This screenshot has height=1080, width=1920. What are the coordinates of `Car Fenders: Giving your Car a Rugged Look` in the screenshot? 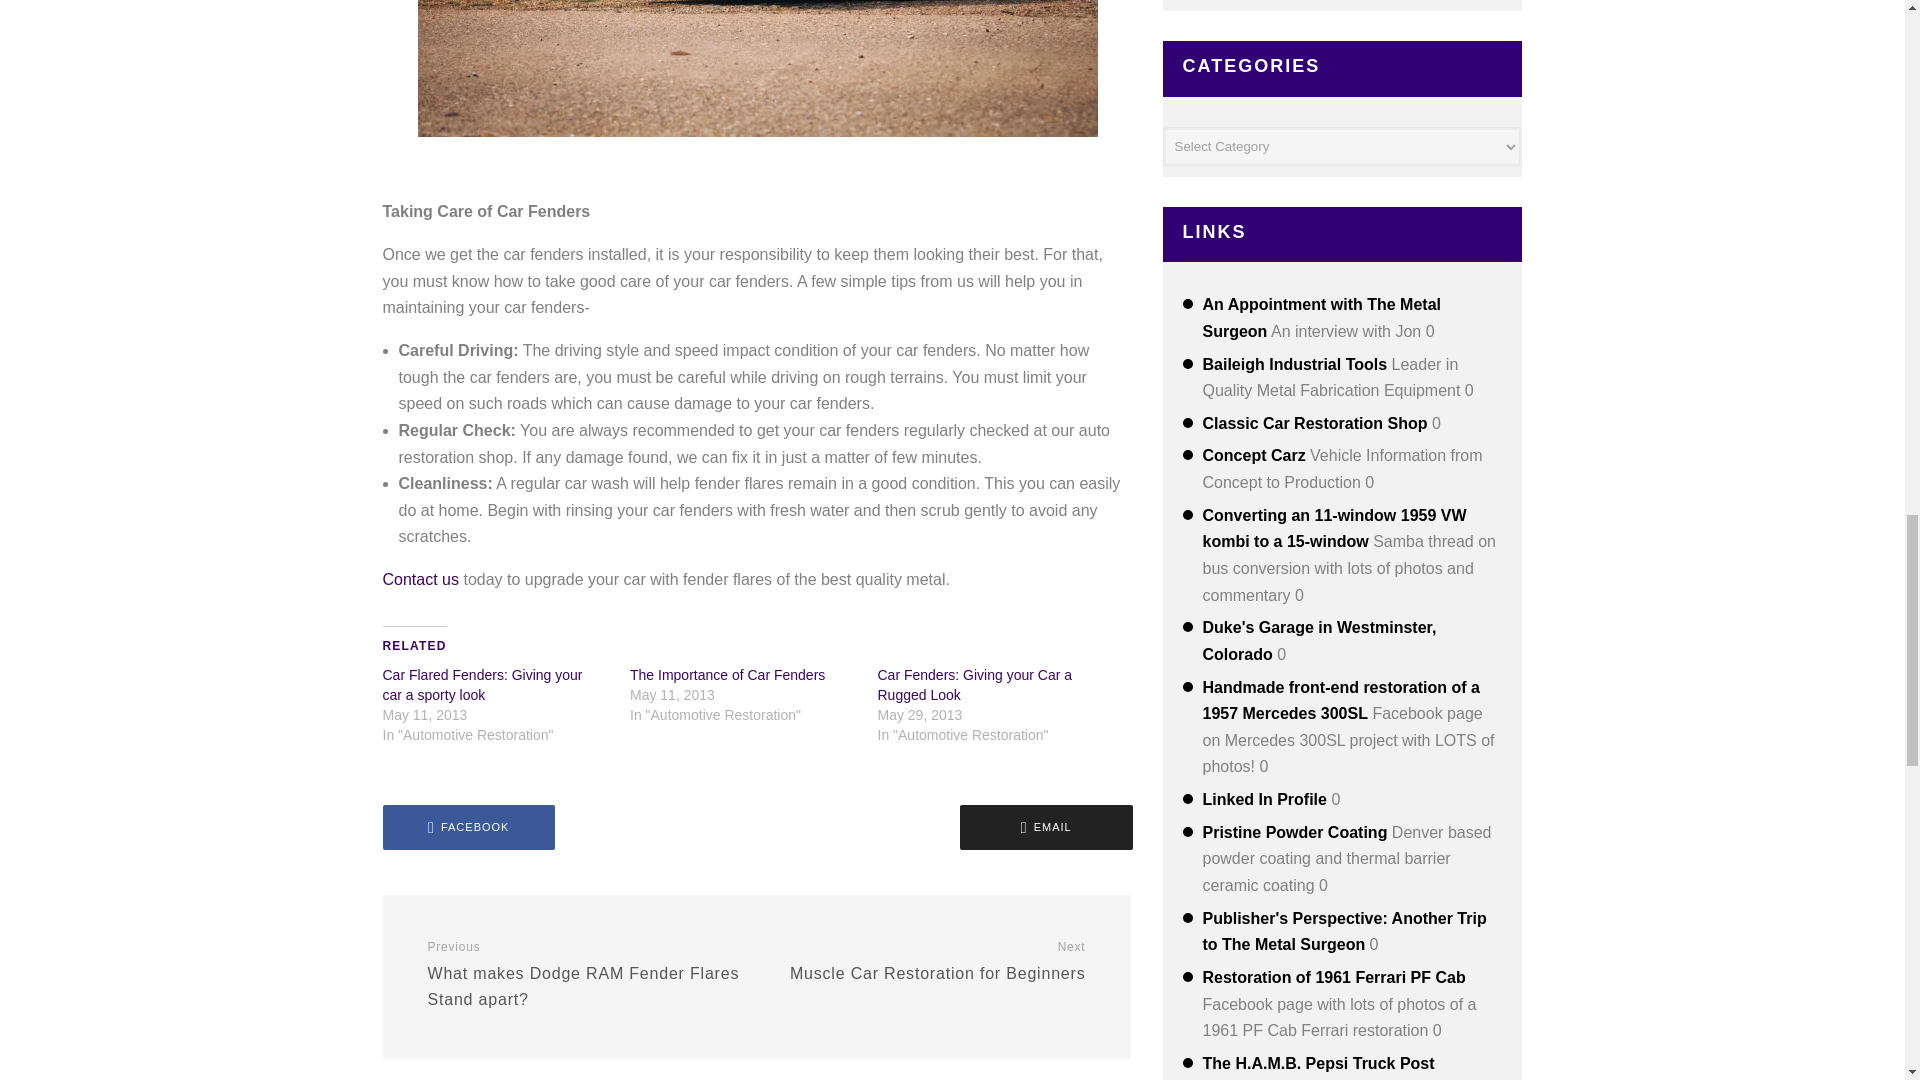 It's located at (727, 674).